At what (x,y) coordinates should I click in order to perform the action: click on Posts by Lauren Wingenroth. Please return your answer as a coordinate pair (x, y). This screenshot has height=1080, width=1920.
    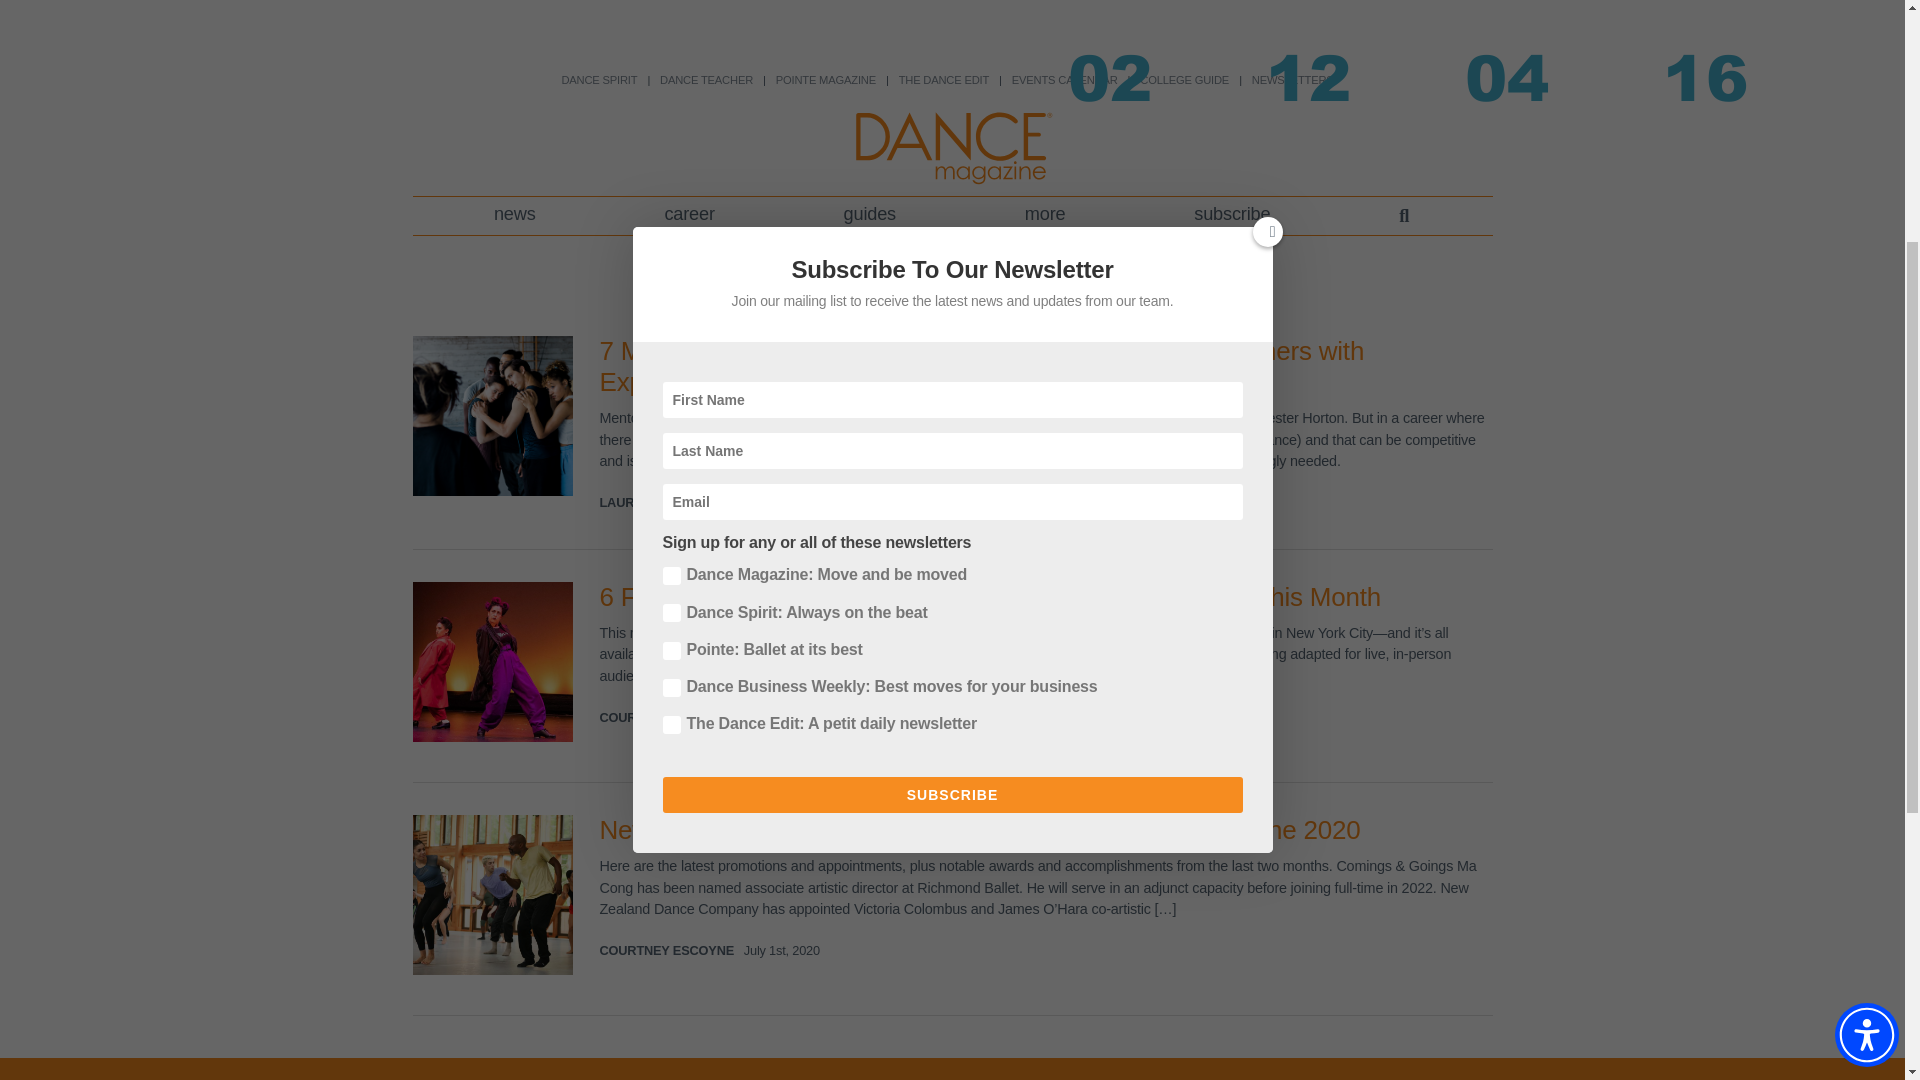
    Looking at the image, I should click on (670, 502).